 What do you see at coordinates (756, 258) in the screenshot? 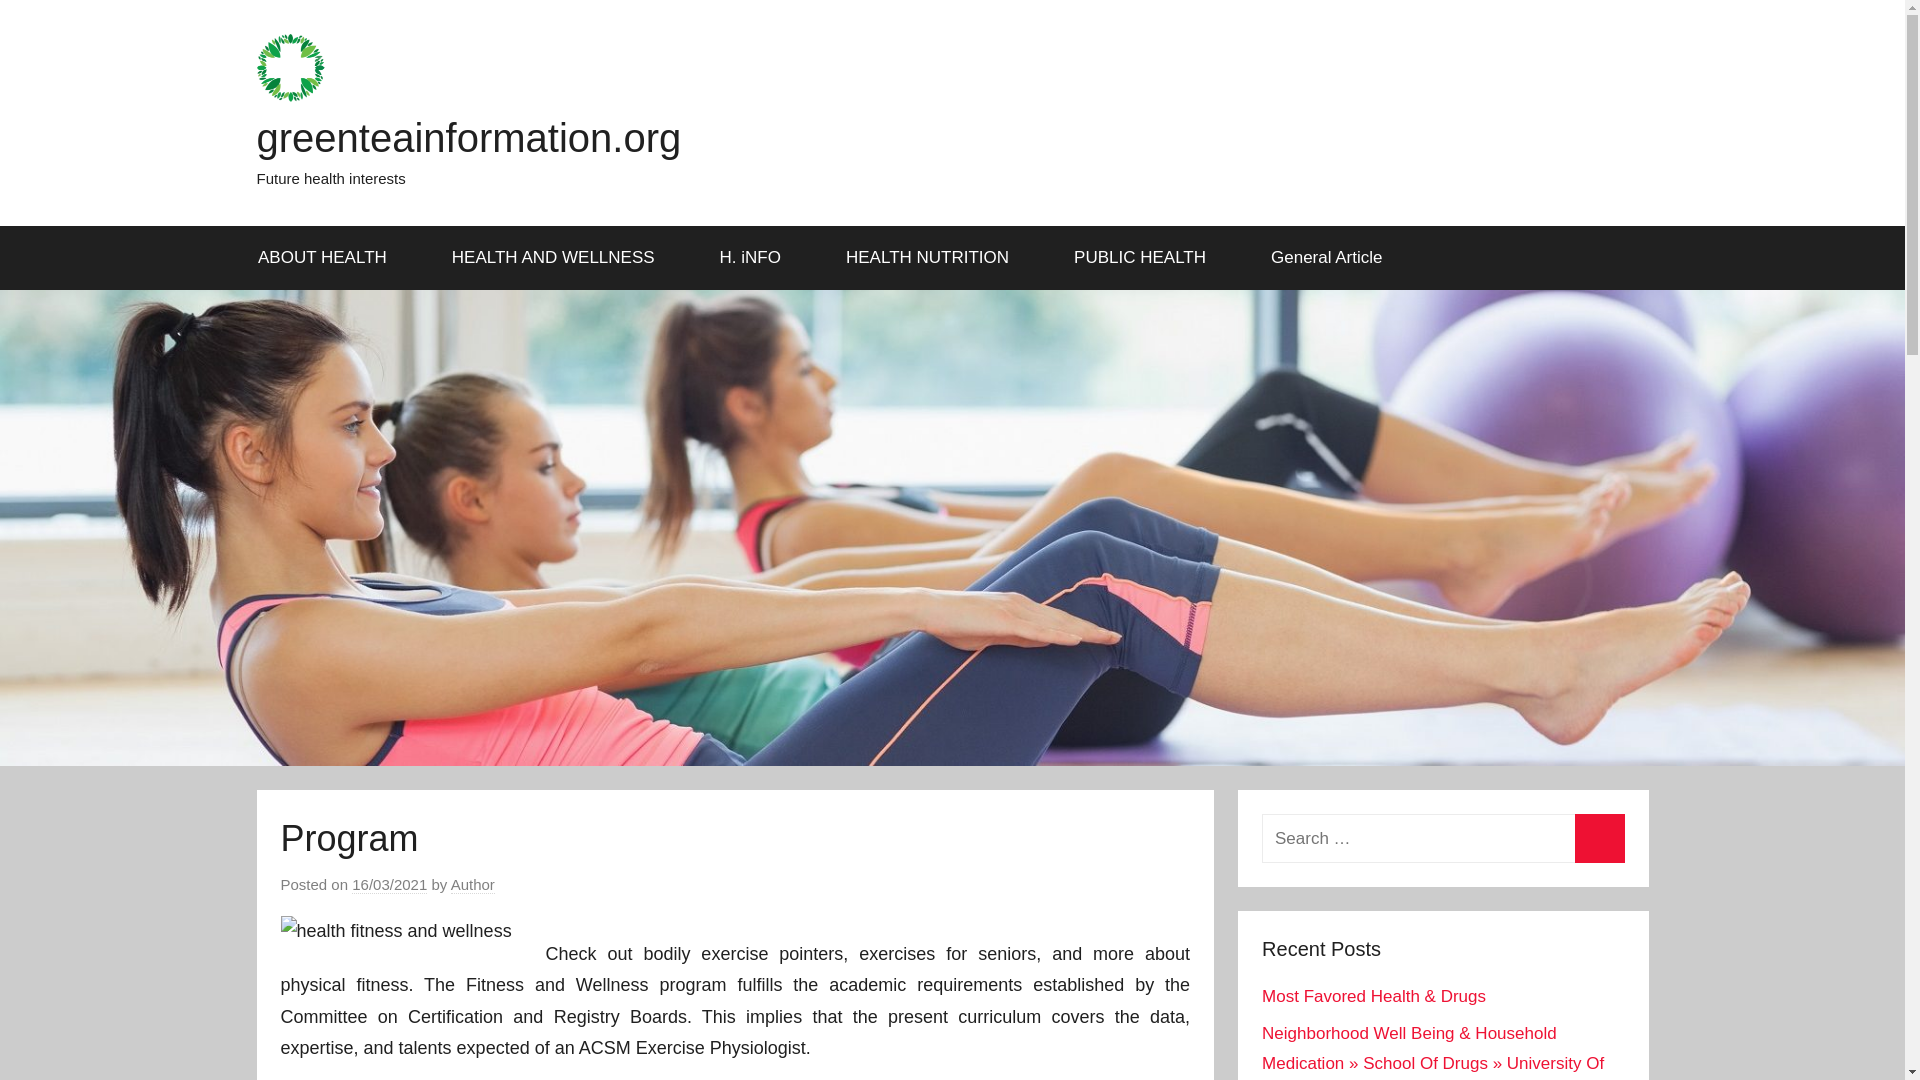
I see `H. iNFO` at bounding box center [756, 258].